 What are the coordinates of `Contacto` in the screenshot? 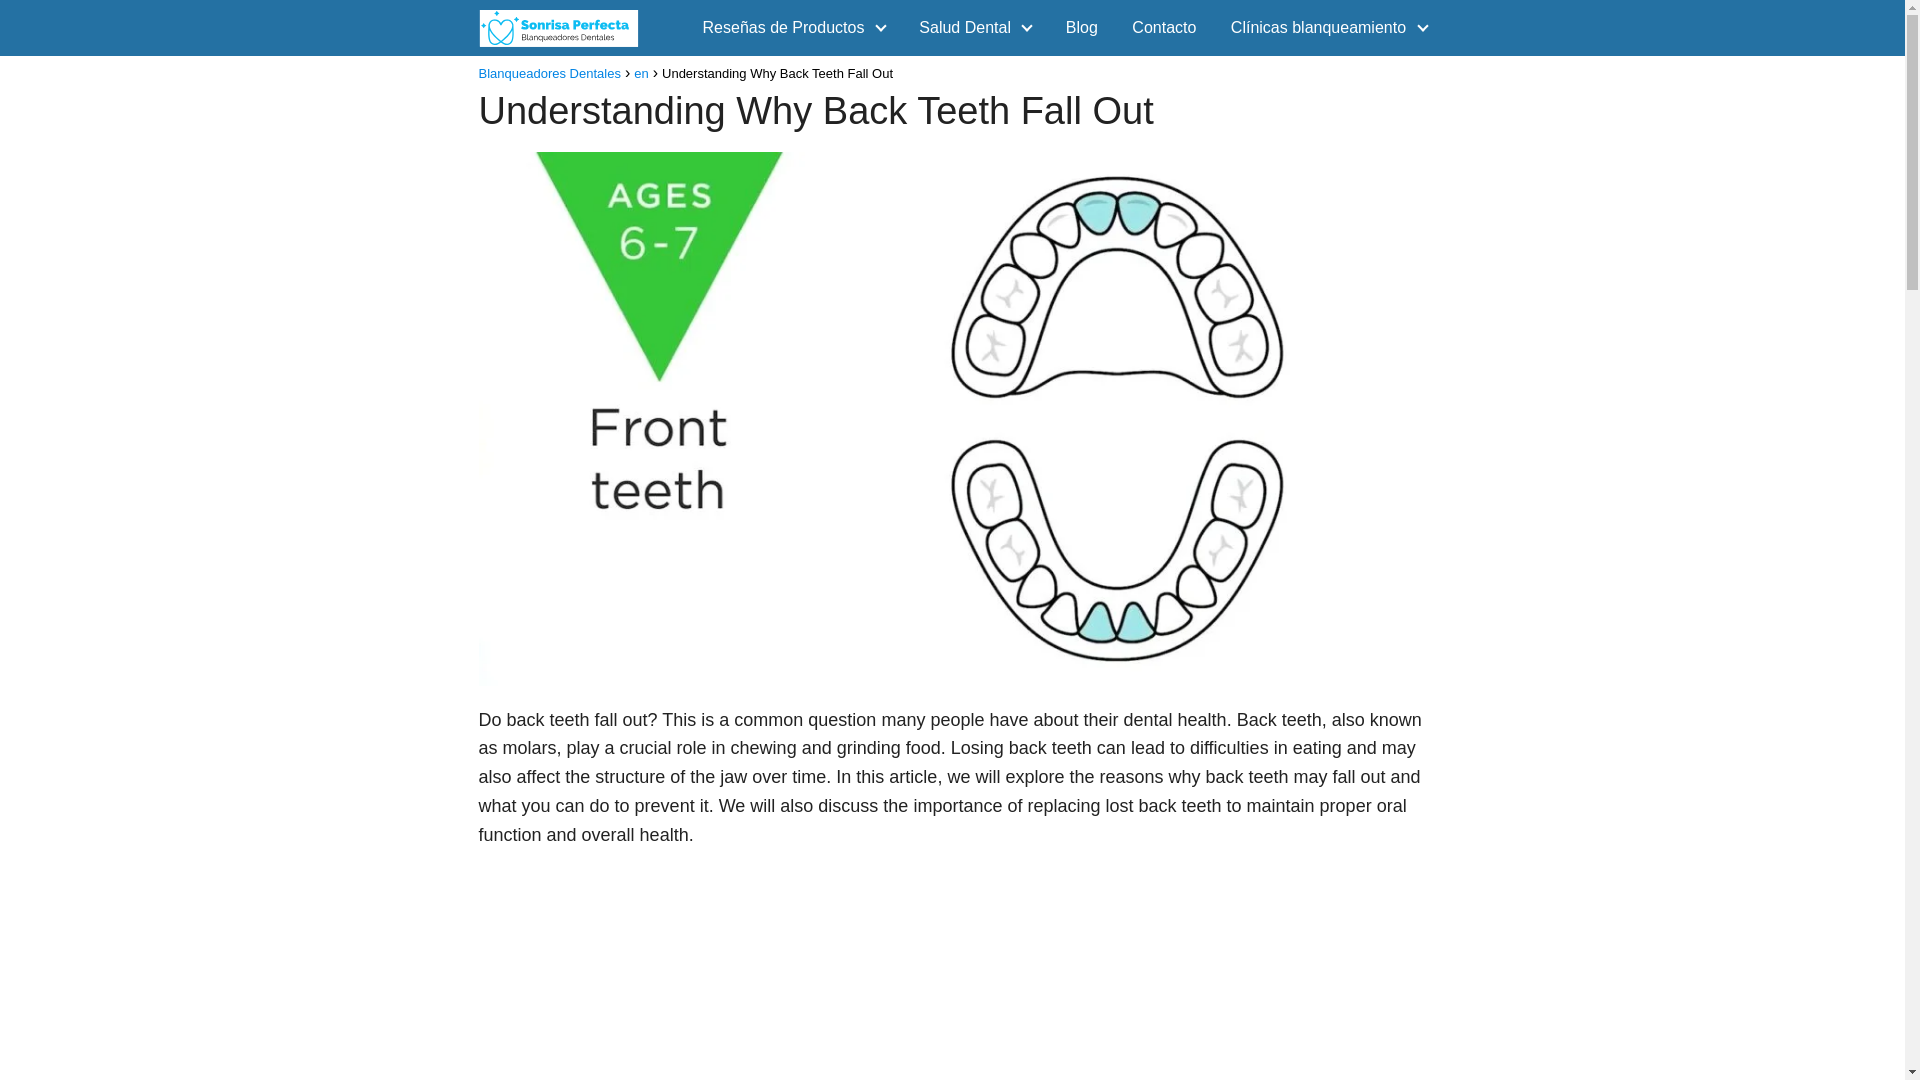 It's located at (1164, 27).